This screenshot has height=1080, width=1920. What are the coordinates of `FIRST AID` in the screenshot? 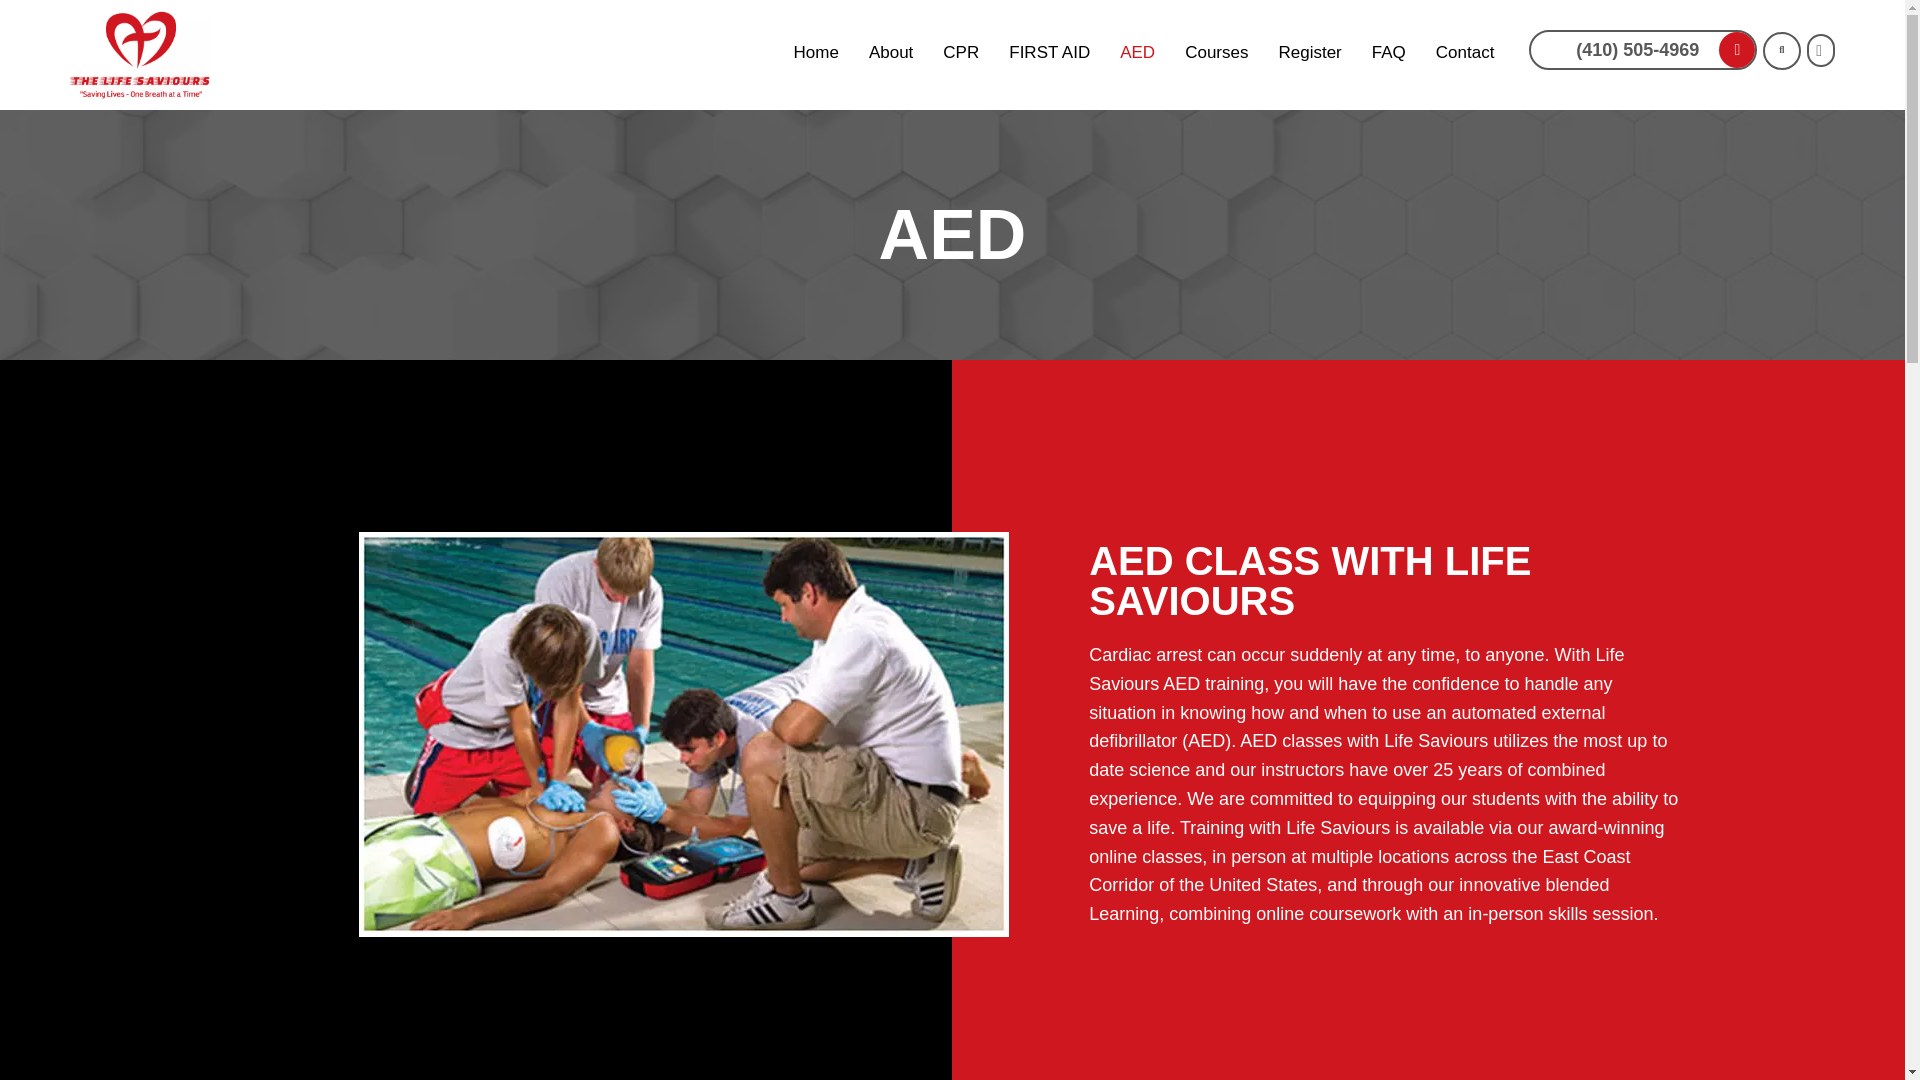 It's located at (1049, 52).